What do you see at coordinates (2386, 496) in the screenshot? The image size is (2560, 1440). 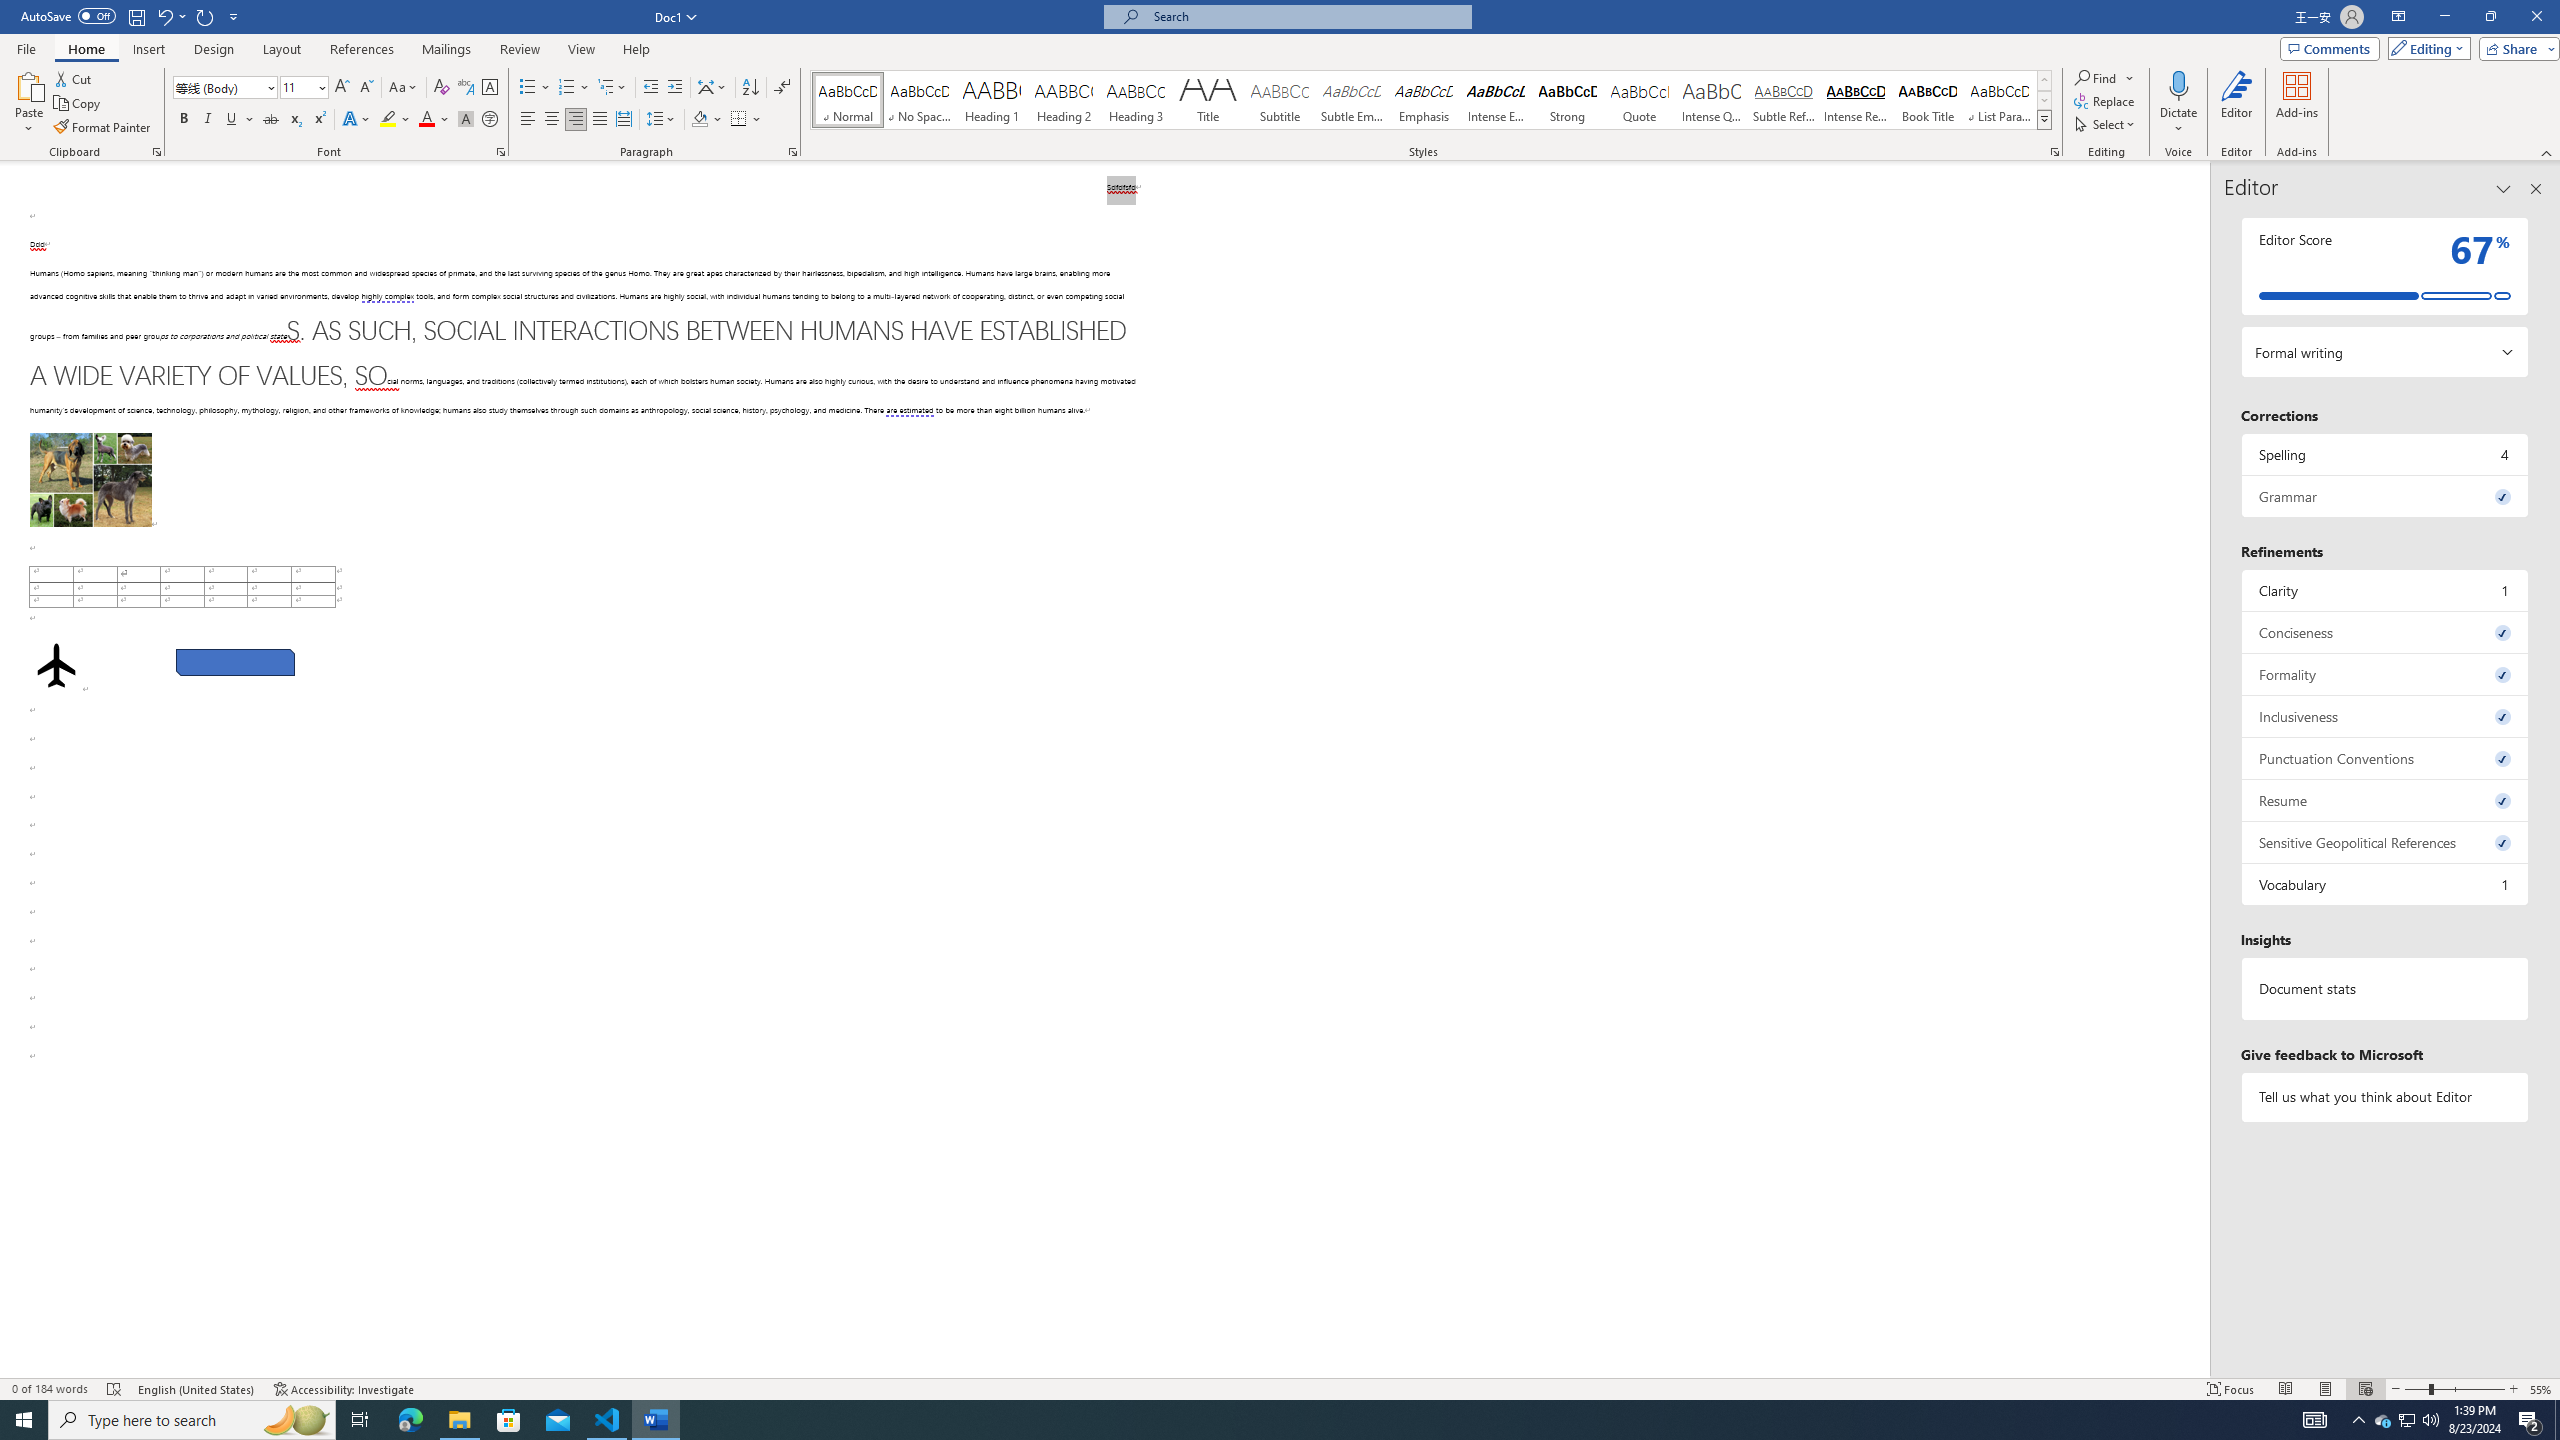 I see `Grammar, 0 issues. Press space or enter to review items.` at bounding box center [2386, 496].